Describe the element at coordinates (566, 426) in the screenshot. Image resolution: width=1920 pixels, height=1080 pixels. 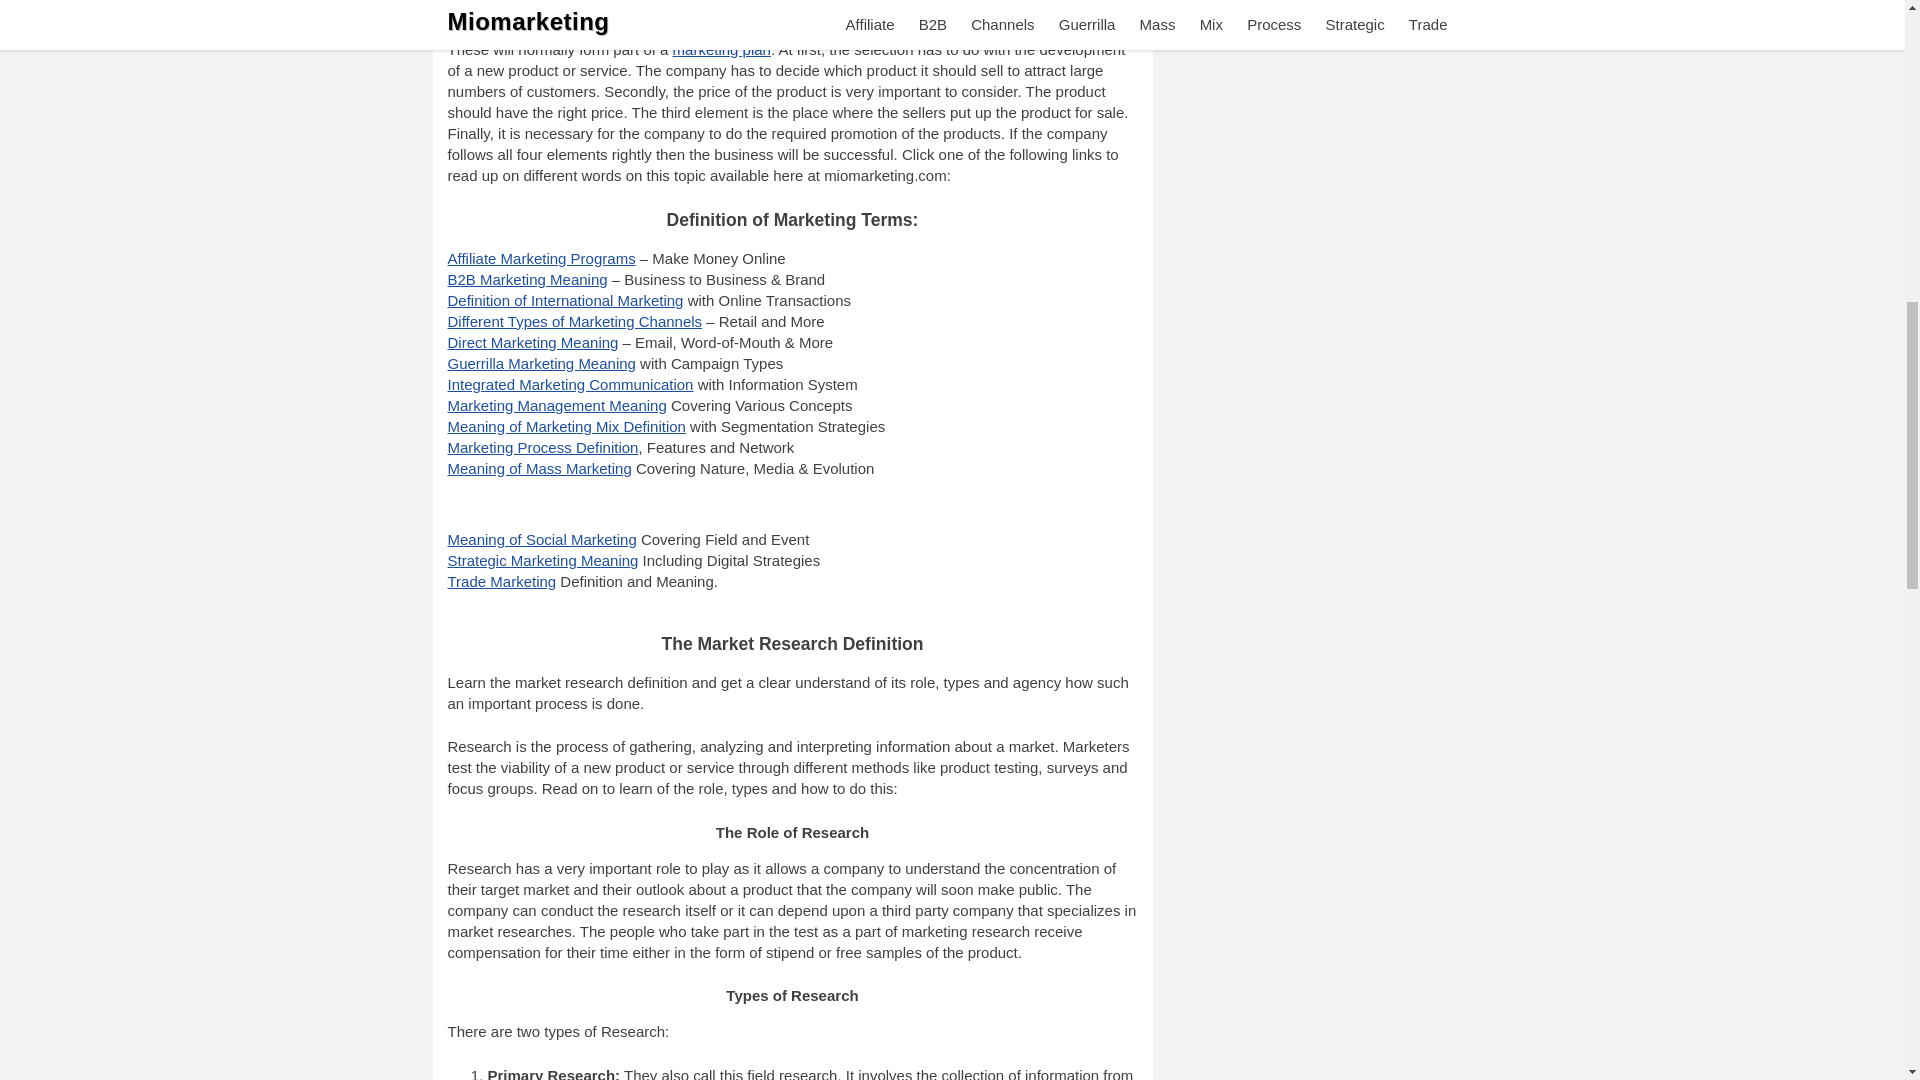
I see `Meaning of Marketing Mix Definition` at that location.